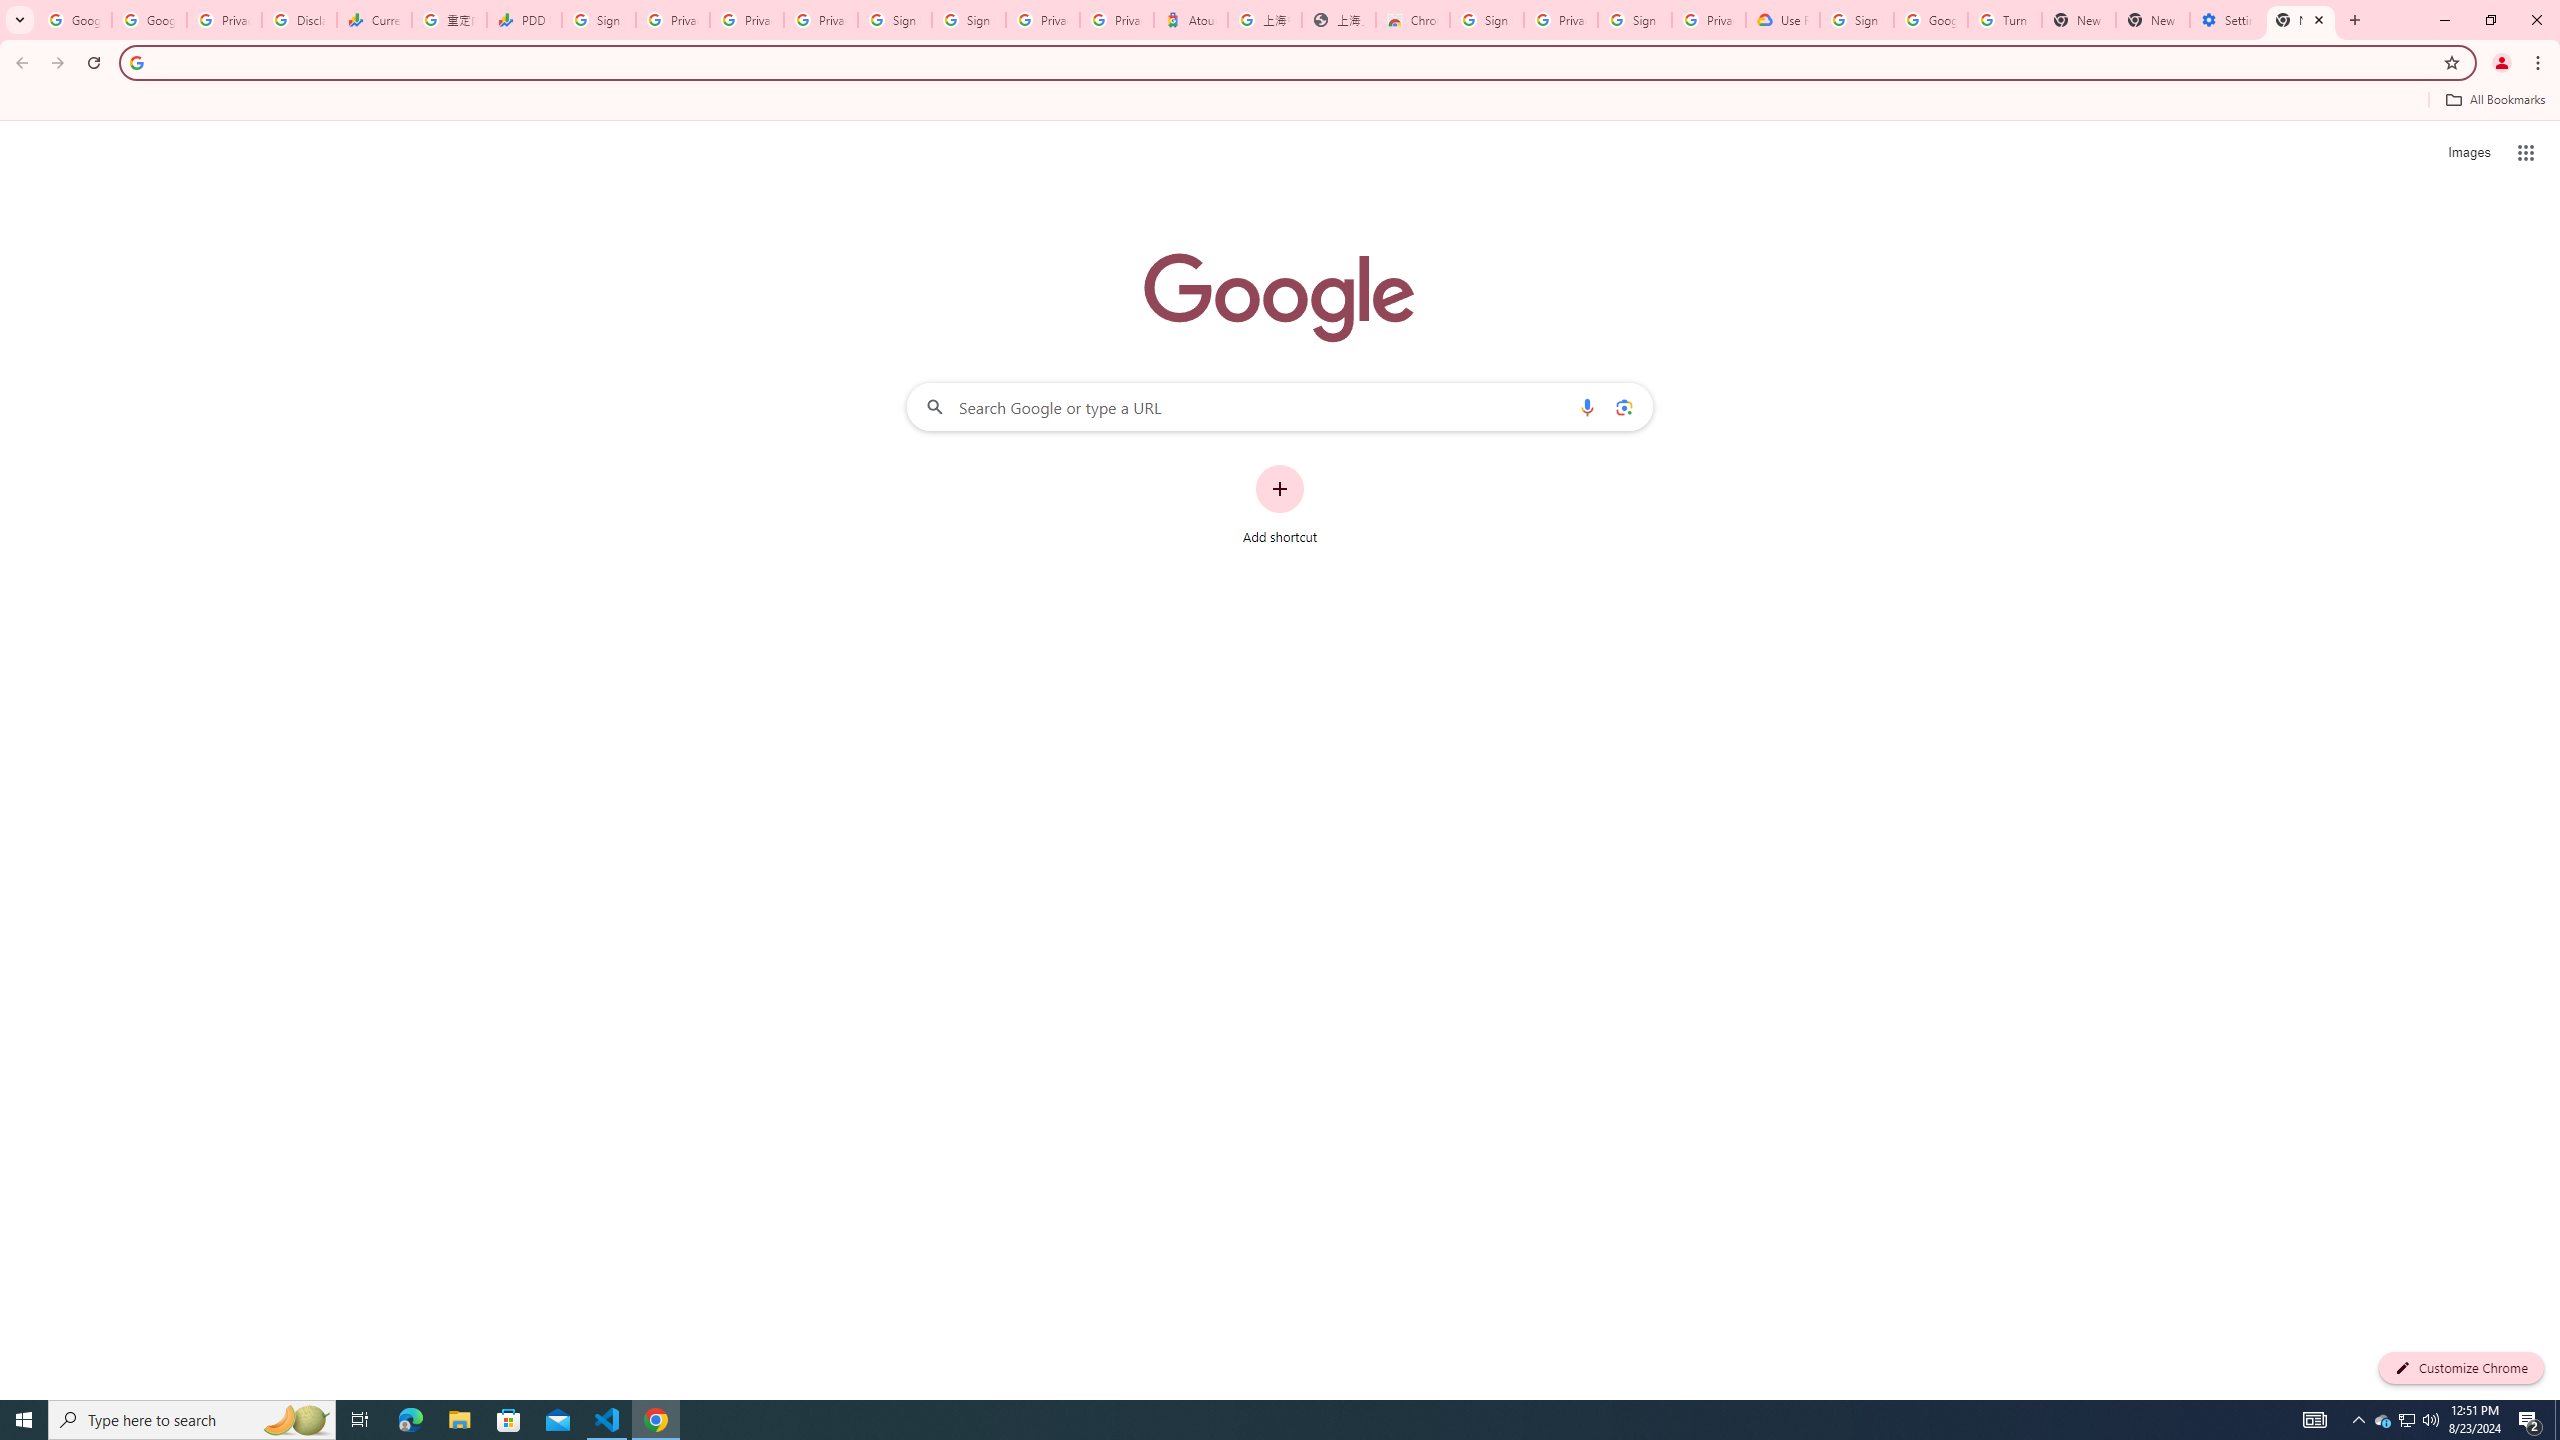 The width and height of the screenshot is (2560, 1440). Describe the element at coordinates (2227, 20) in the screenshot. I see `Settings - System` at that location.